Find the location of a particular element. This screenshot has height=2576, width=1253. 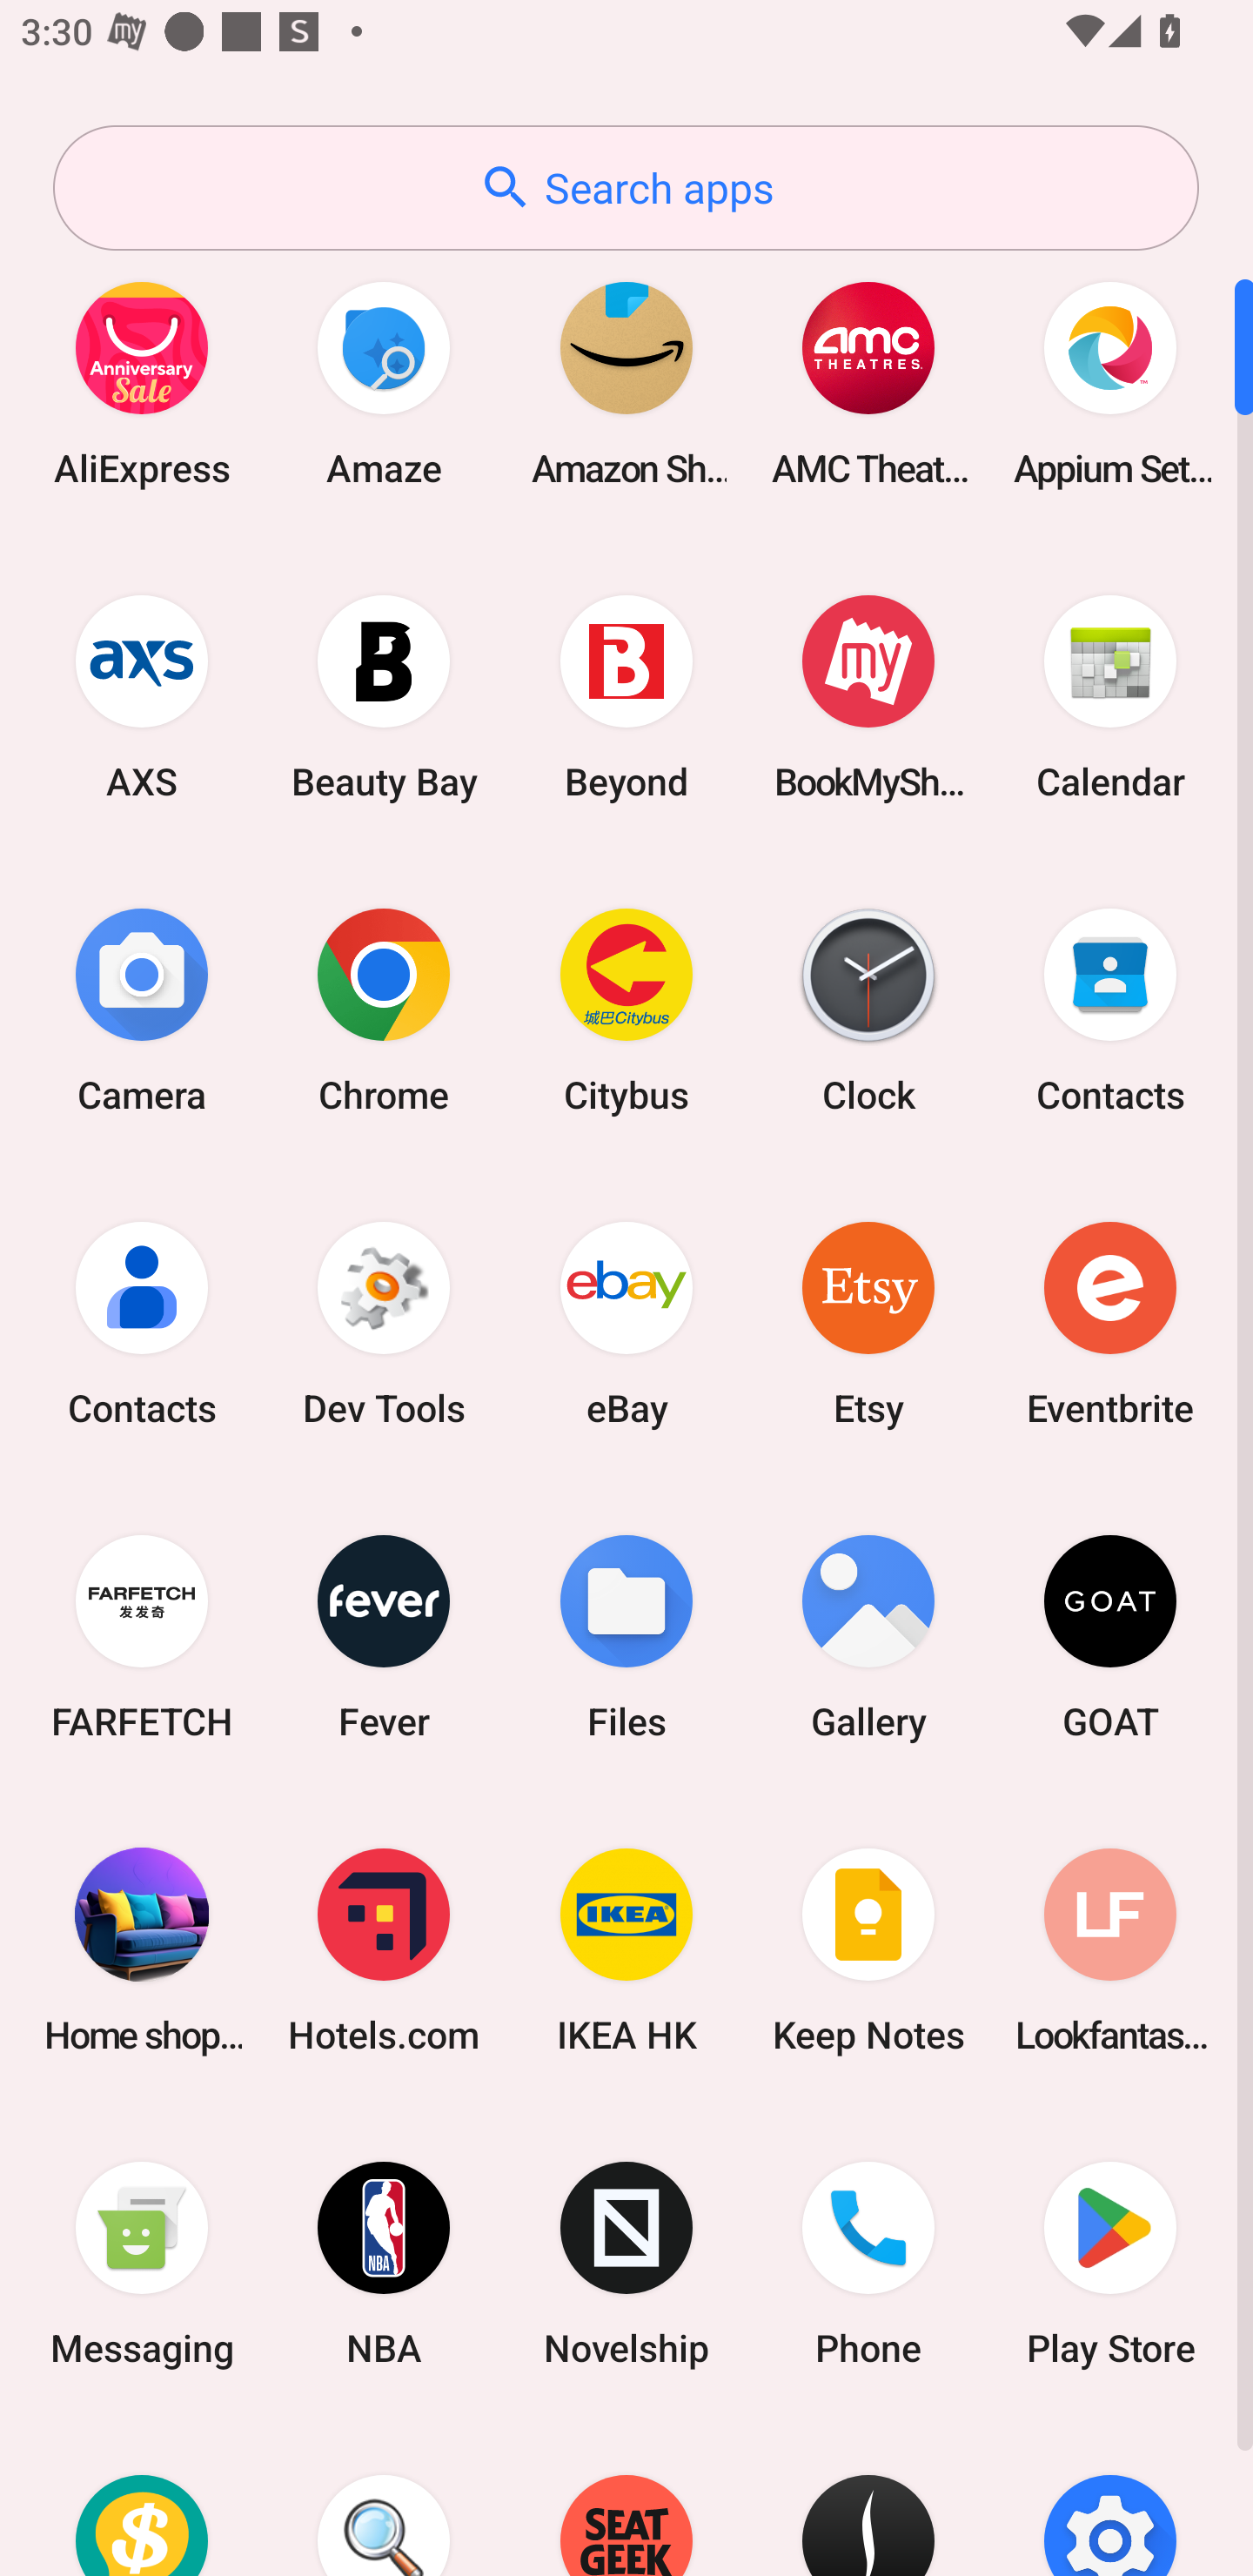

Sephora is located at coordinates (868, 2499).